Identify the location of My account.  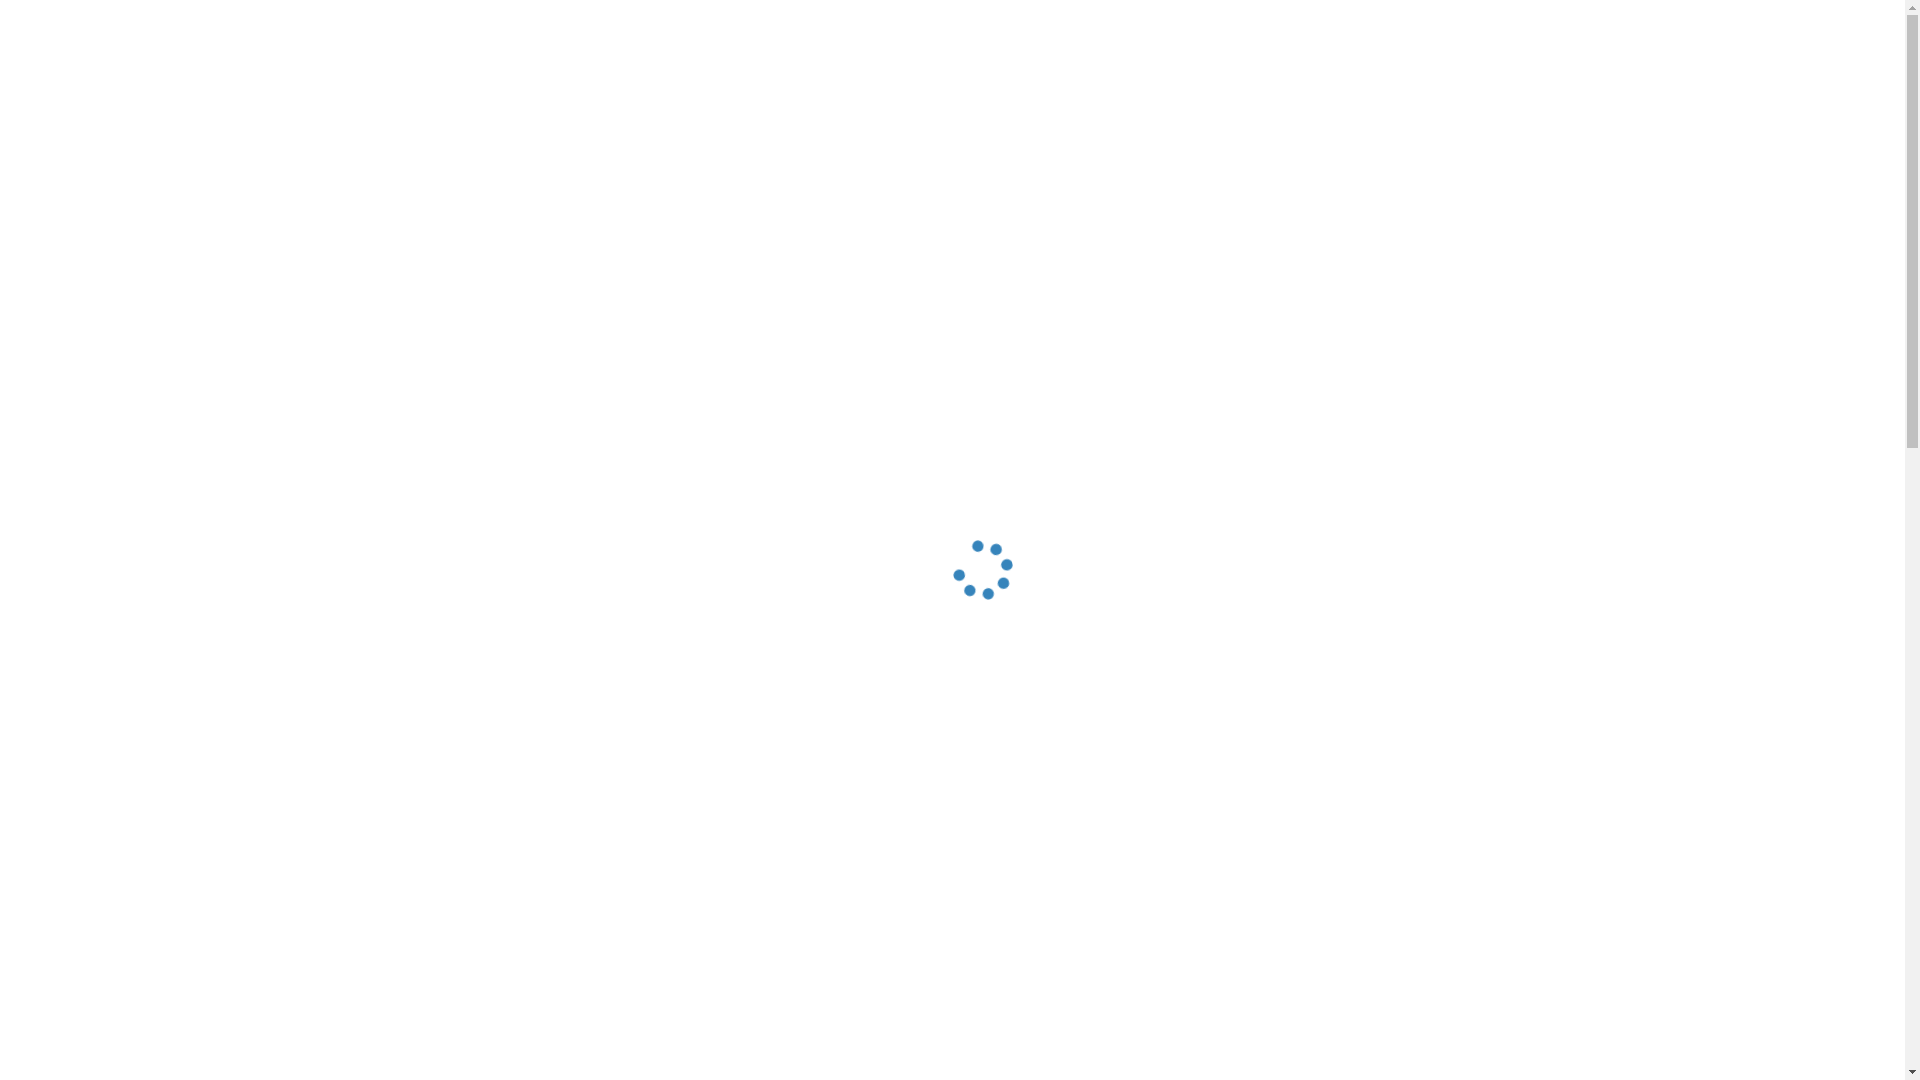
(1602, 104).